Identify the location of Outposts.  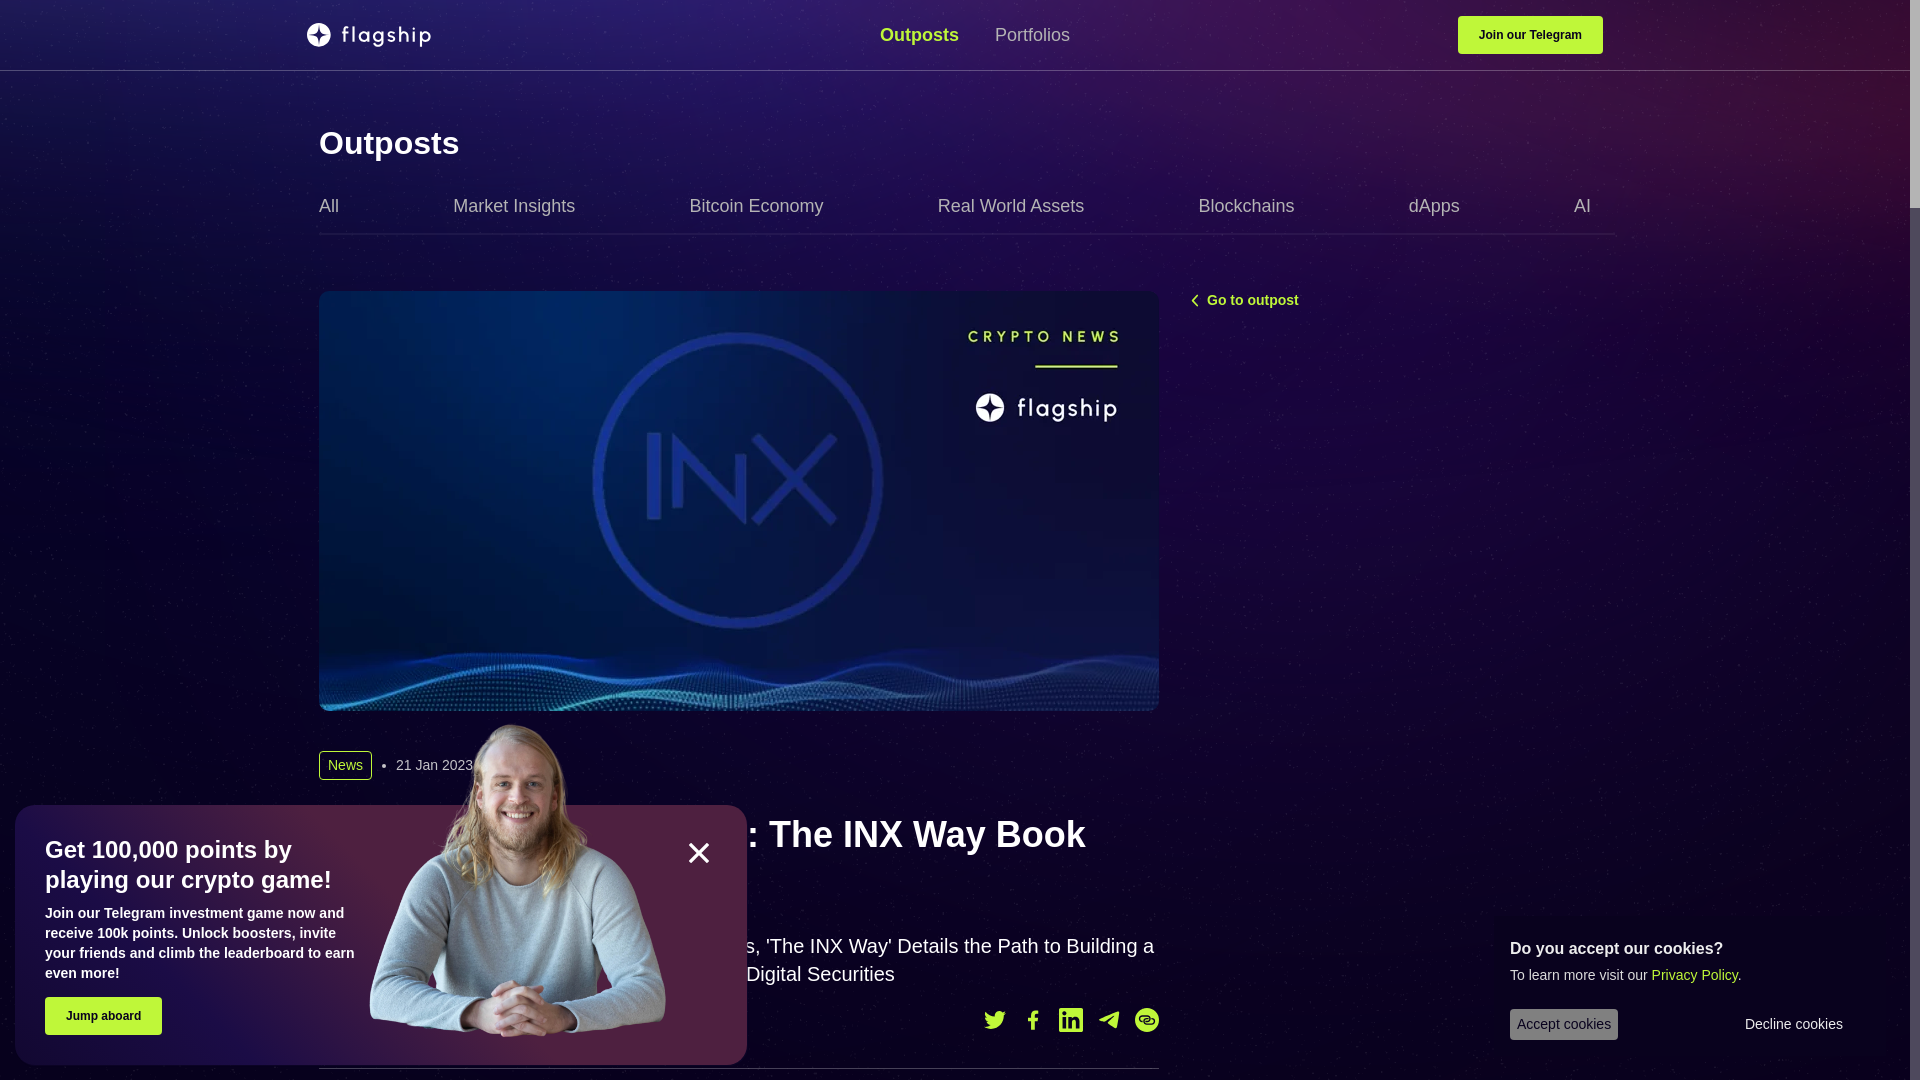
(927, 34).